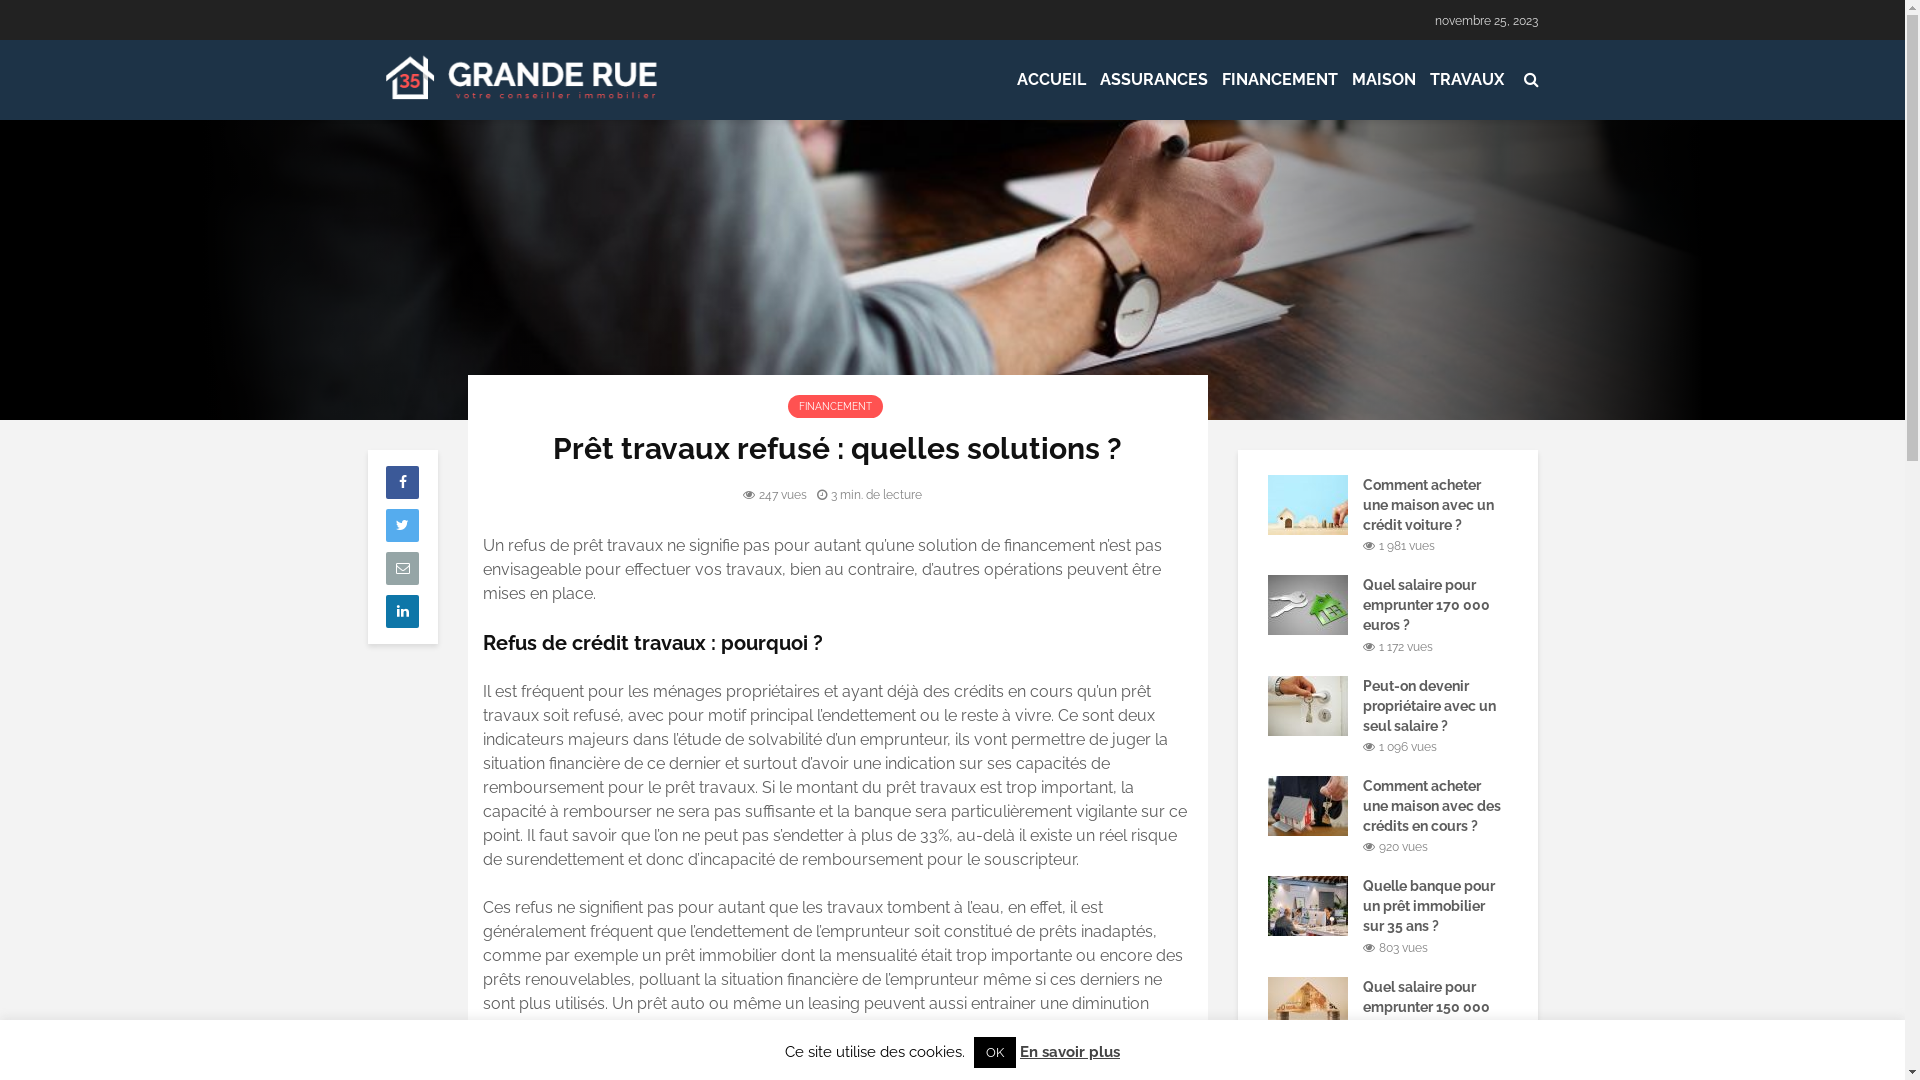 The image size is (1920, 1080). What do you see at coordinates (1052, 80) in the screenshot?
I see `ACCUEIL` at bounding box center [1052, 80].